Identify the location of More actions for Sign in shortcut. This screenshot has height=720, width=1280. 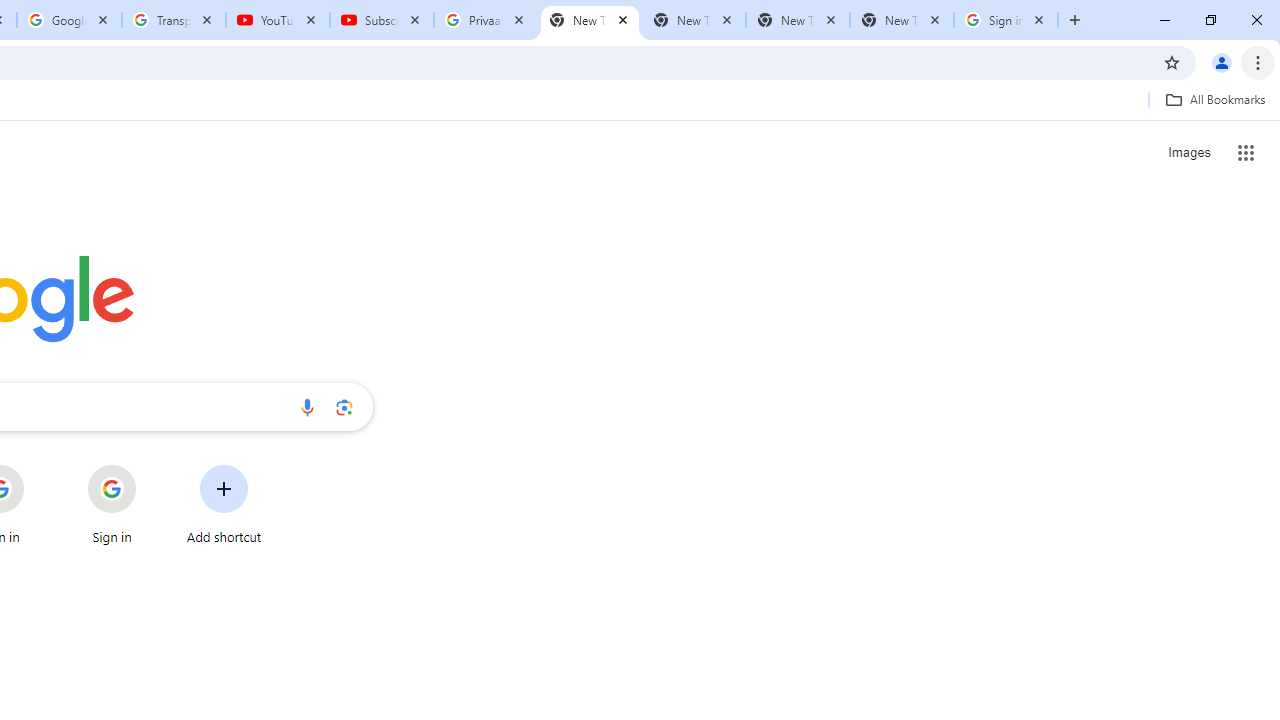
(152, 466).